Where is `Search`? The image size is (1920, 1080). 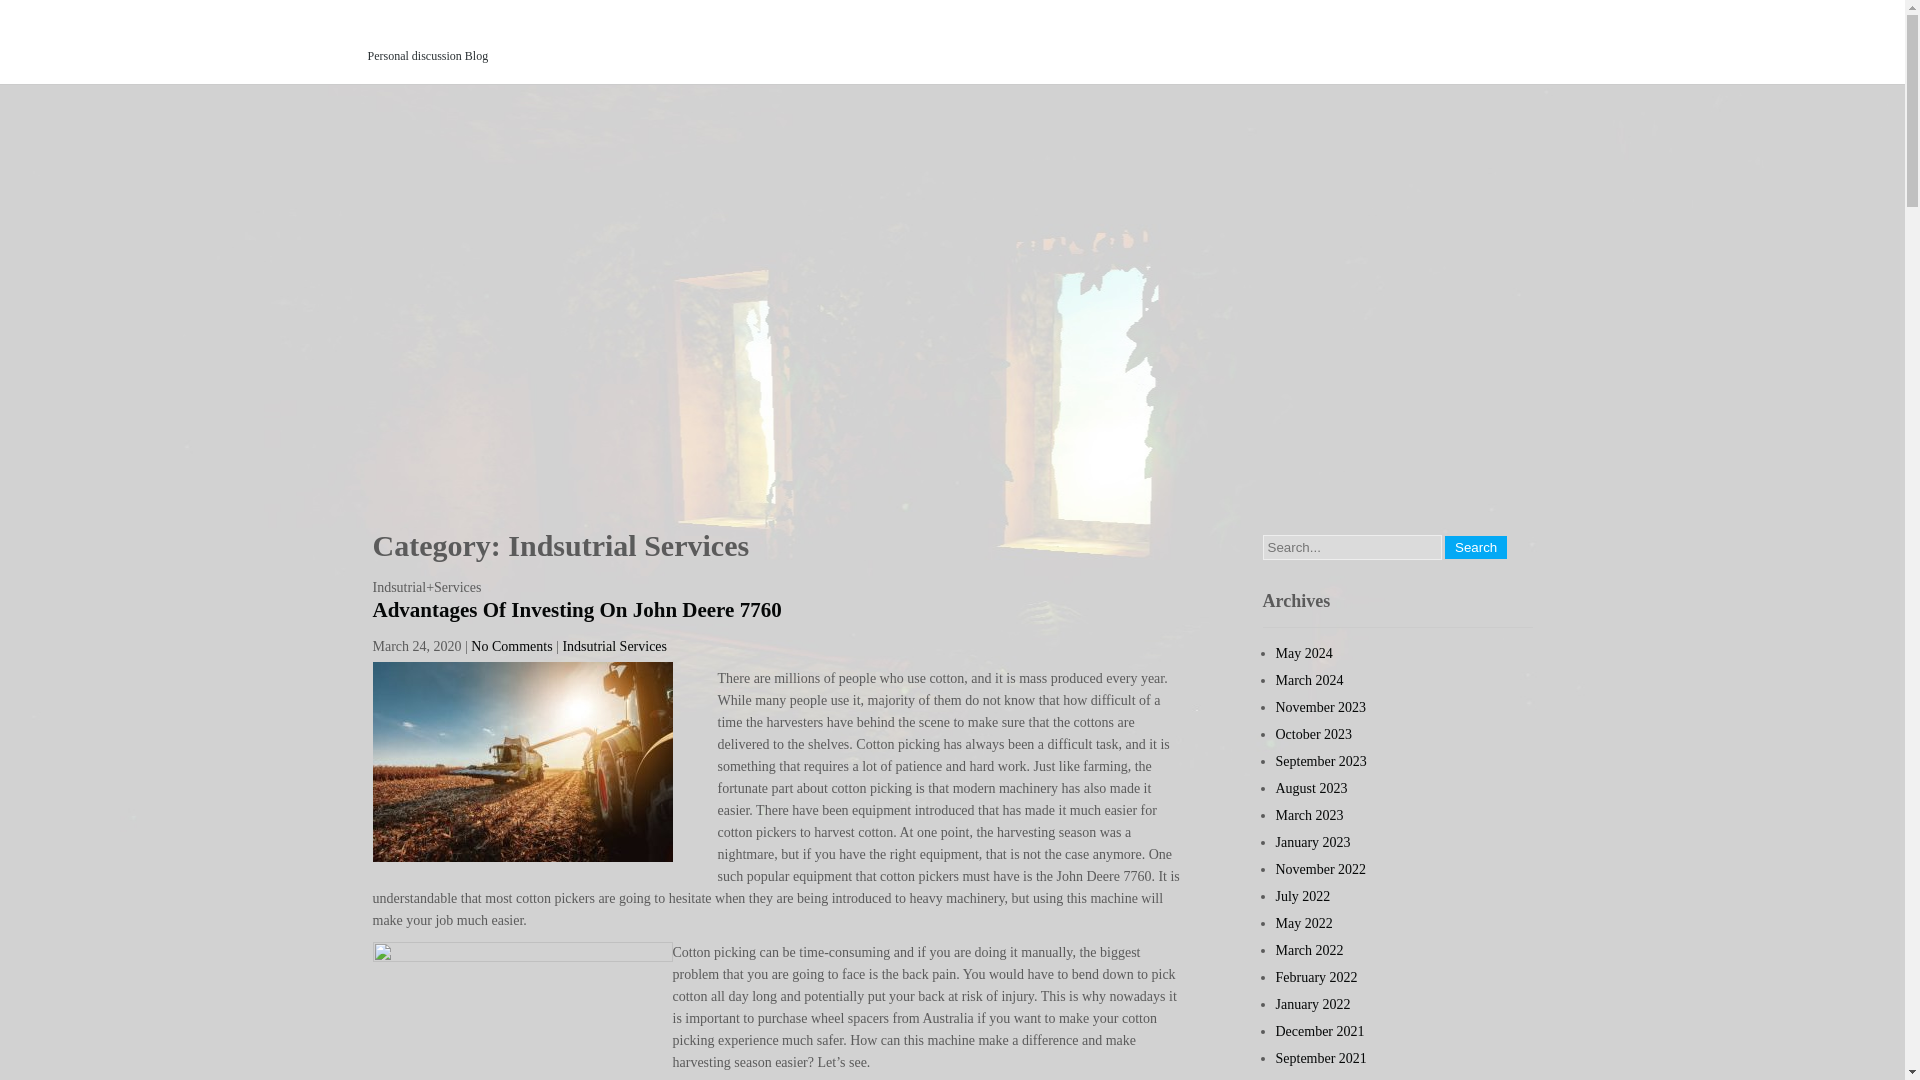 Search is located at coordinates (1476, 547).